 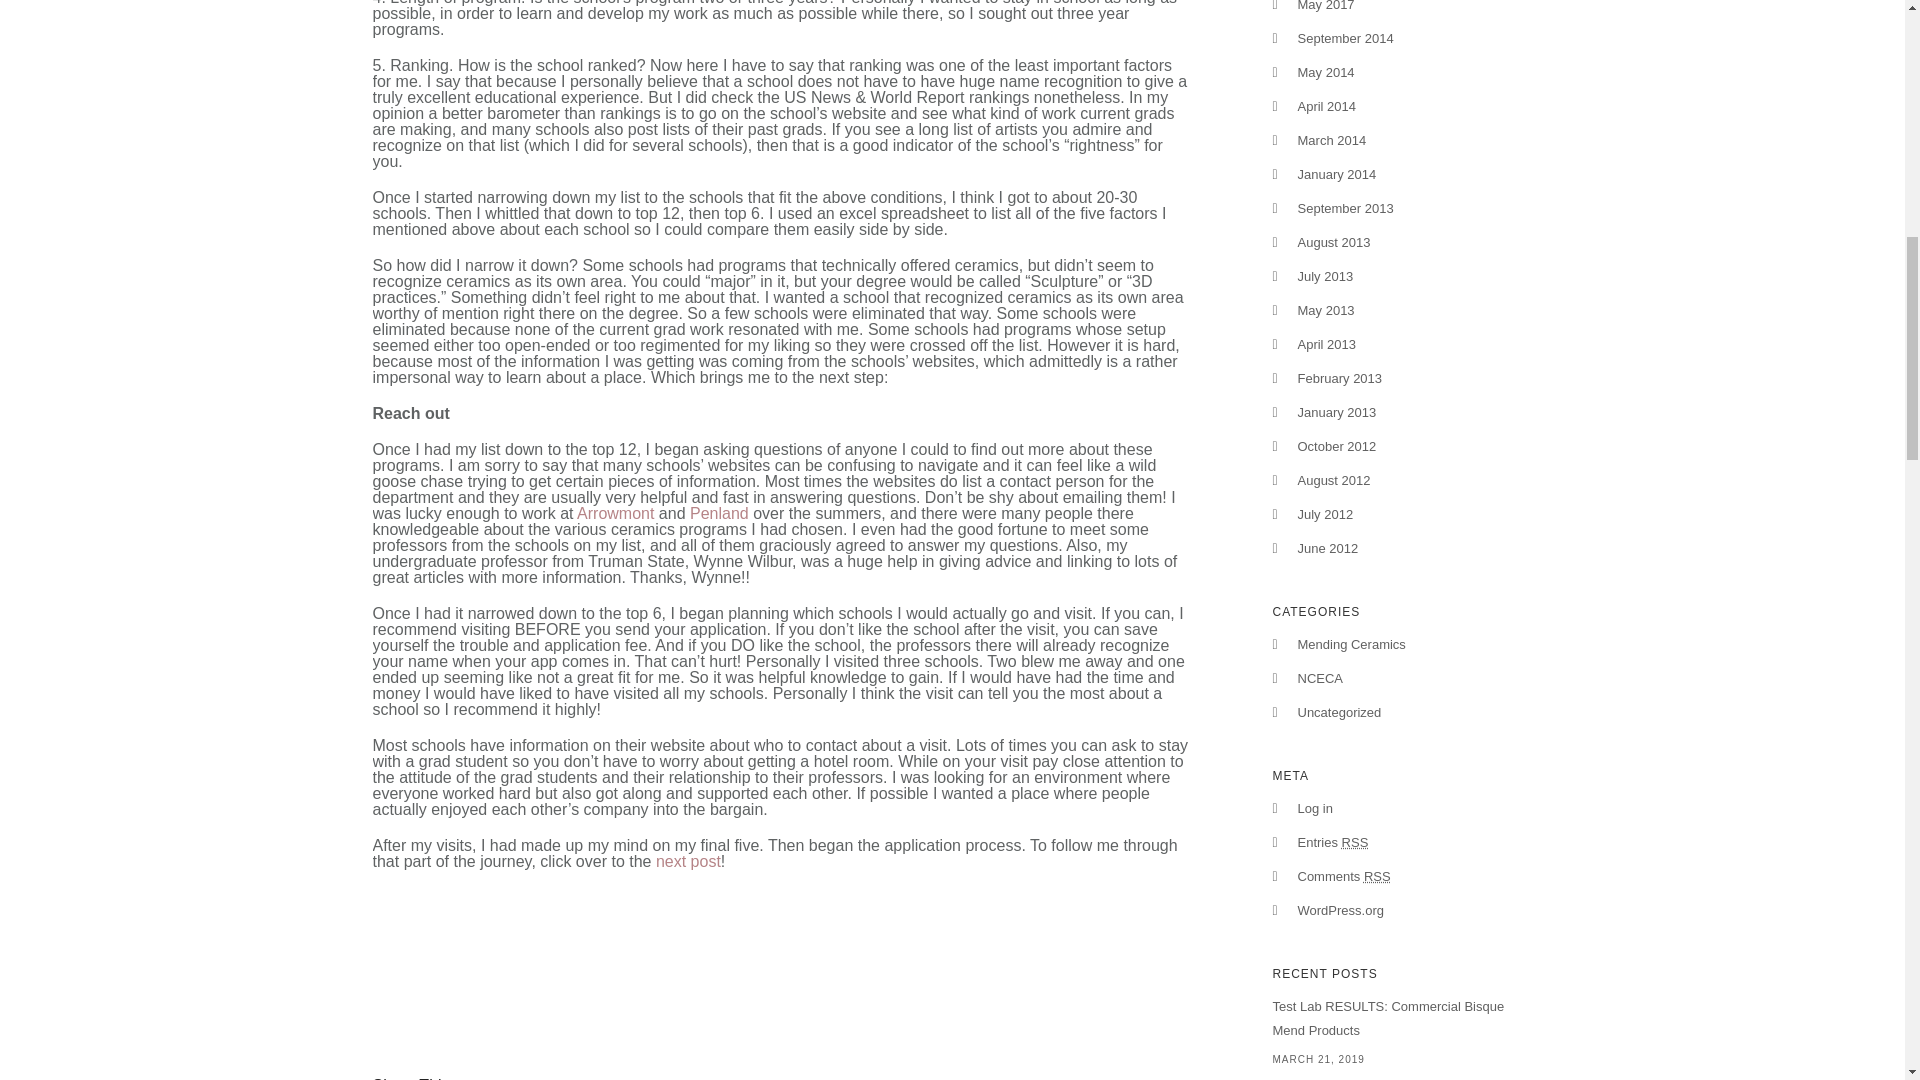 What do you see at coordinates (1402, 1018) in the screenshot?
I see `Test Lab RESULTS: Commercial Bisque Mend Products` at bounding box center [1402, 1018].